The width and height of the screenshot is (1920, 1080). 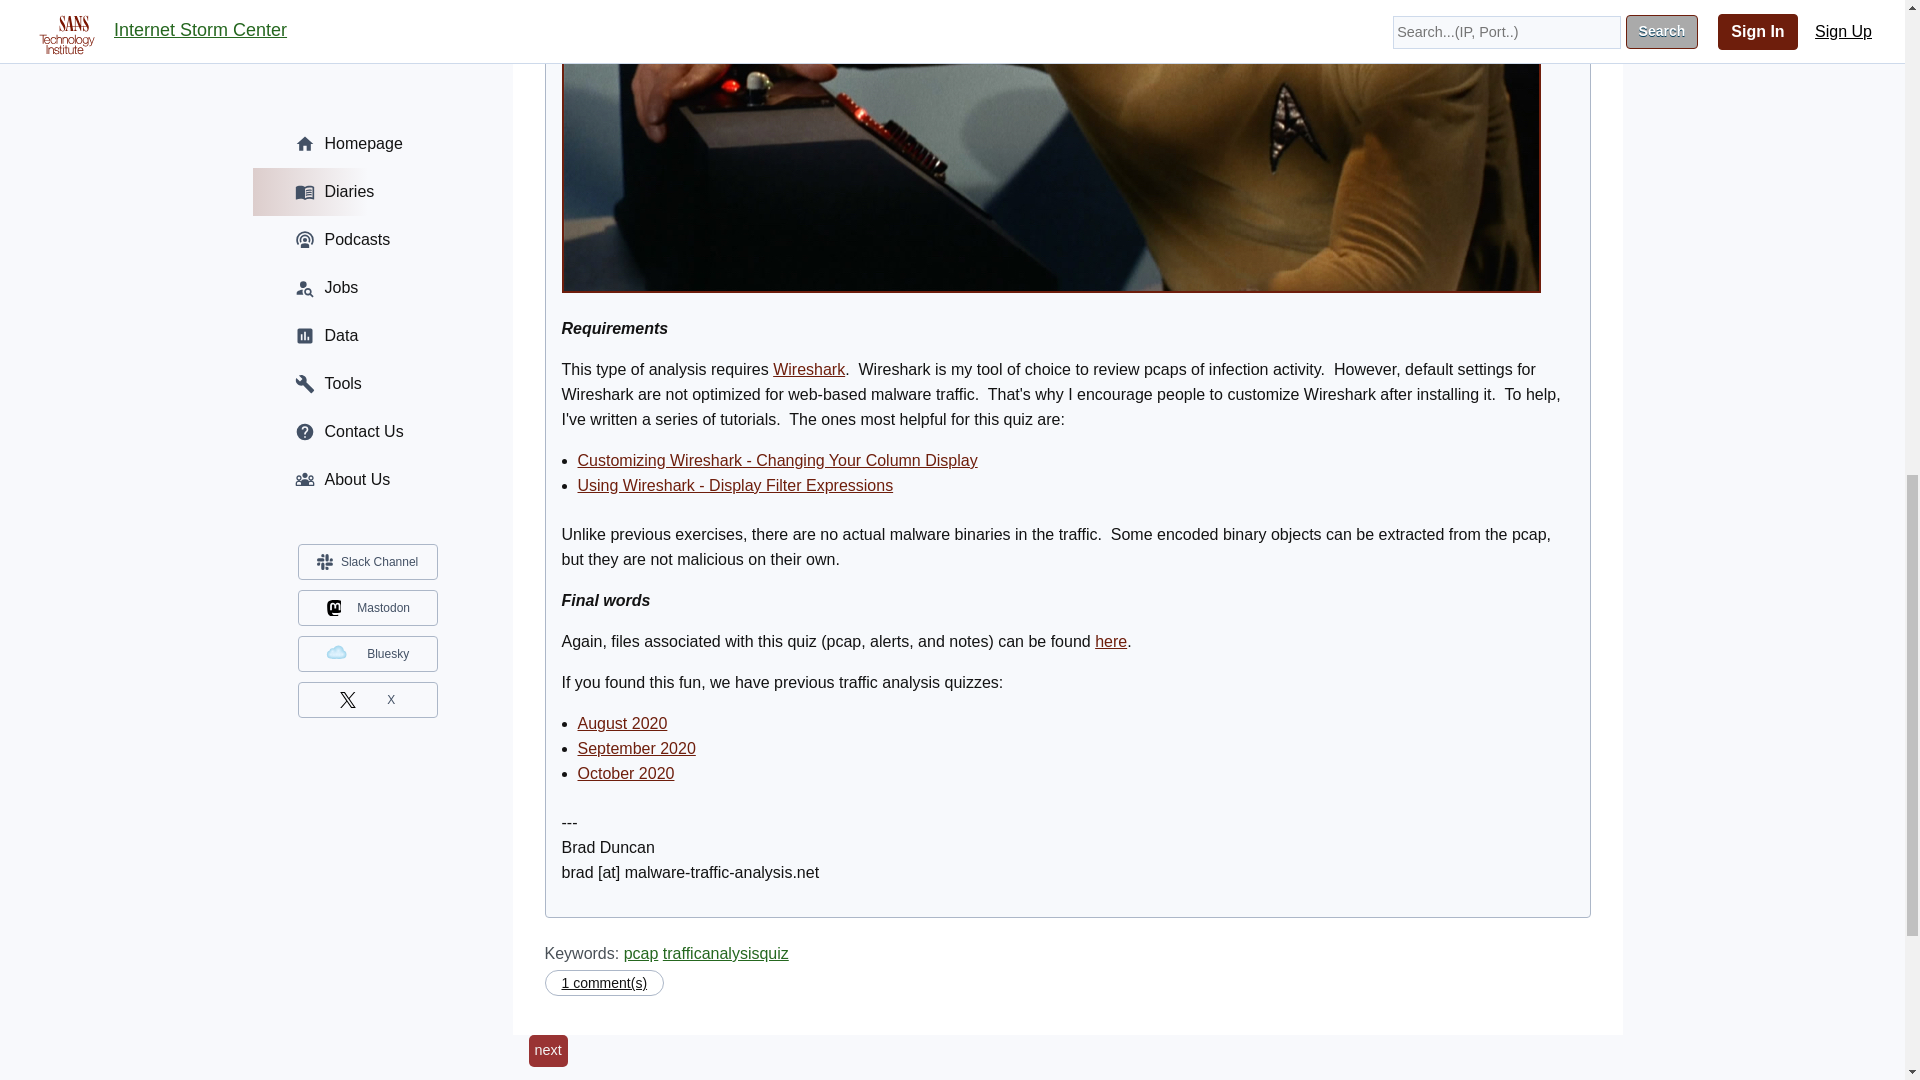 What do you see at coordinates (626, 772) in the screenshot?
I see `October 2020` at bounding box center [626, 772].